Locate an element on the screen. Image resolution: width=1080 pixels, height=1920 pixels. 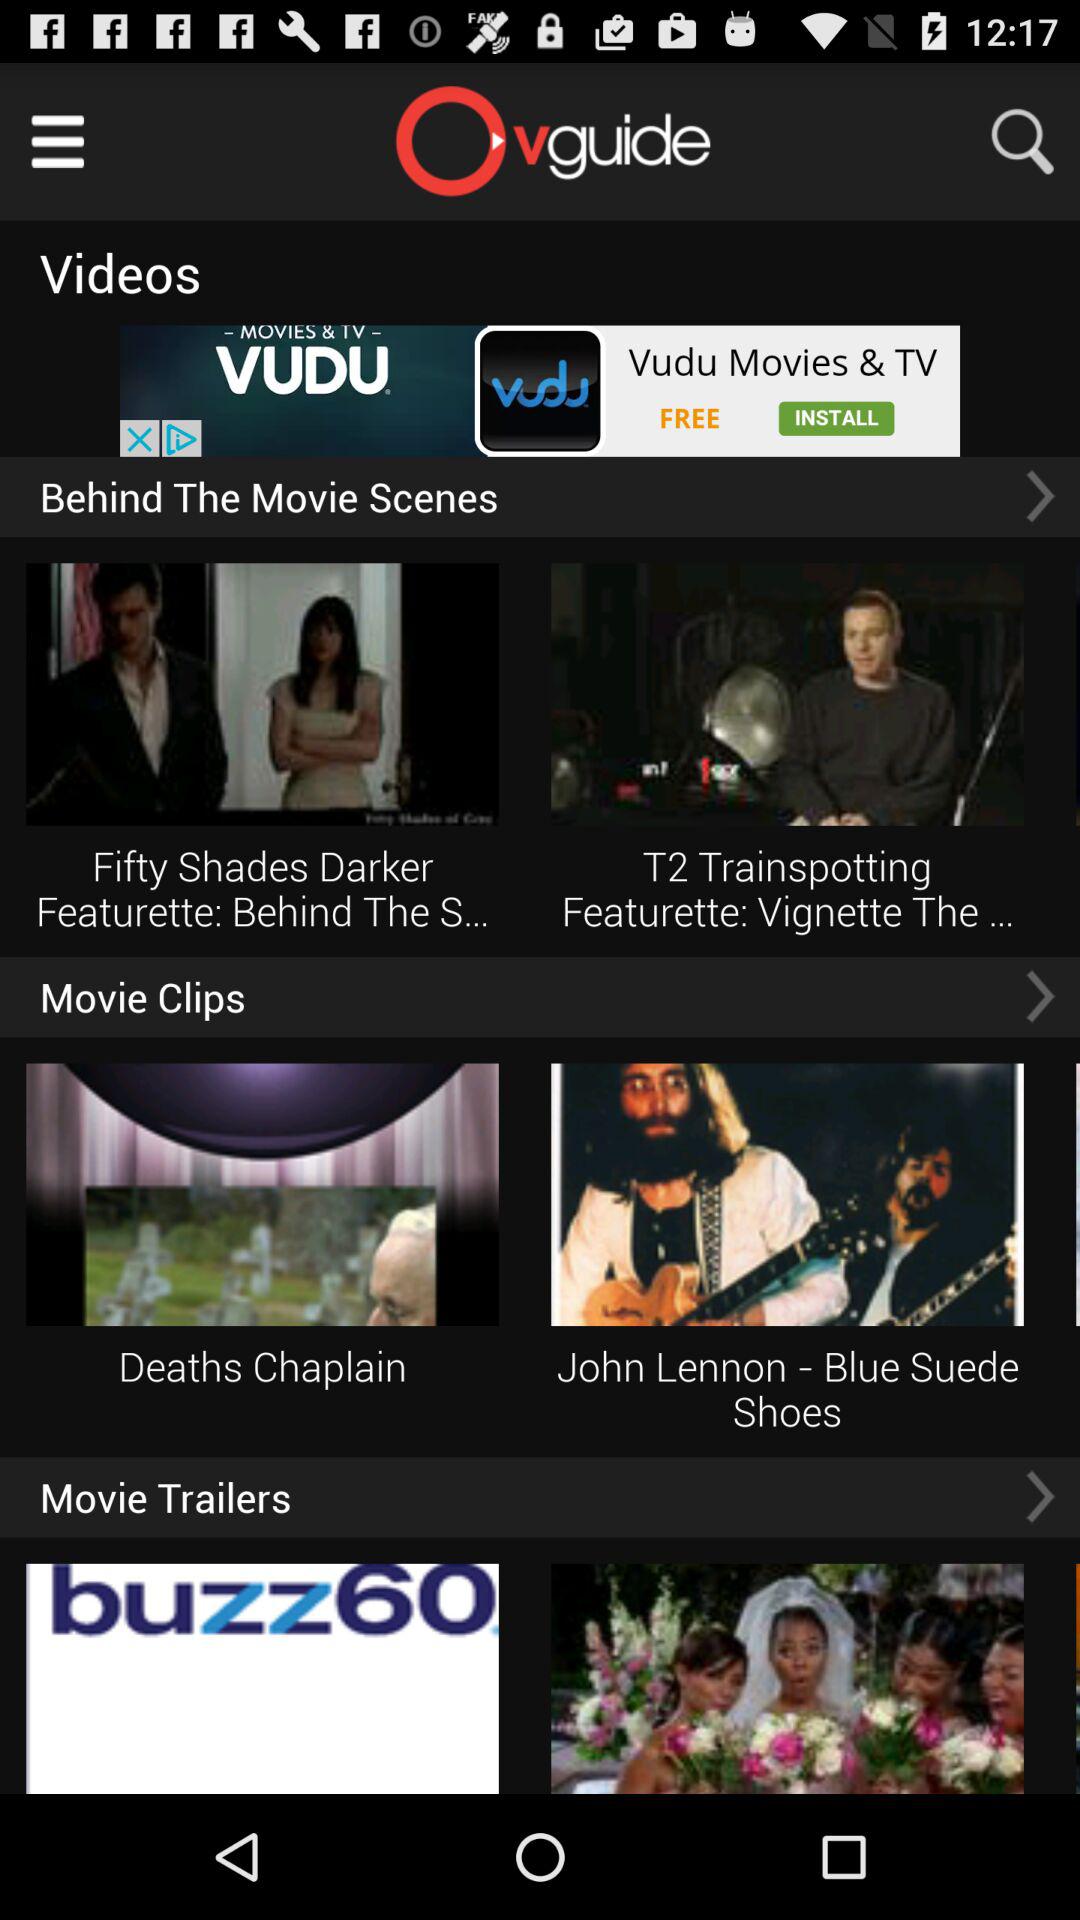
advertisement is located at coordinates (540, 390).